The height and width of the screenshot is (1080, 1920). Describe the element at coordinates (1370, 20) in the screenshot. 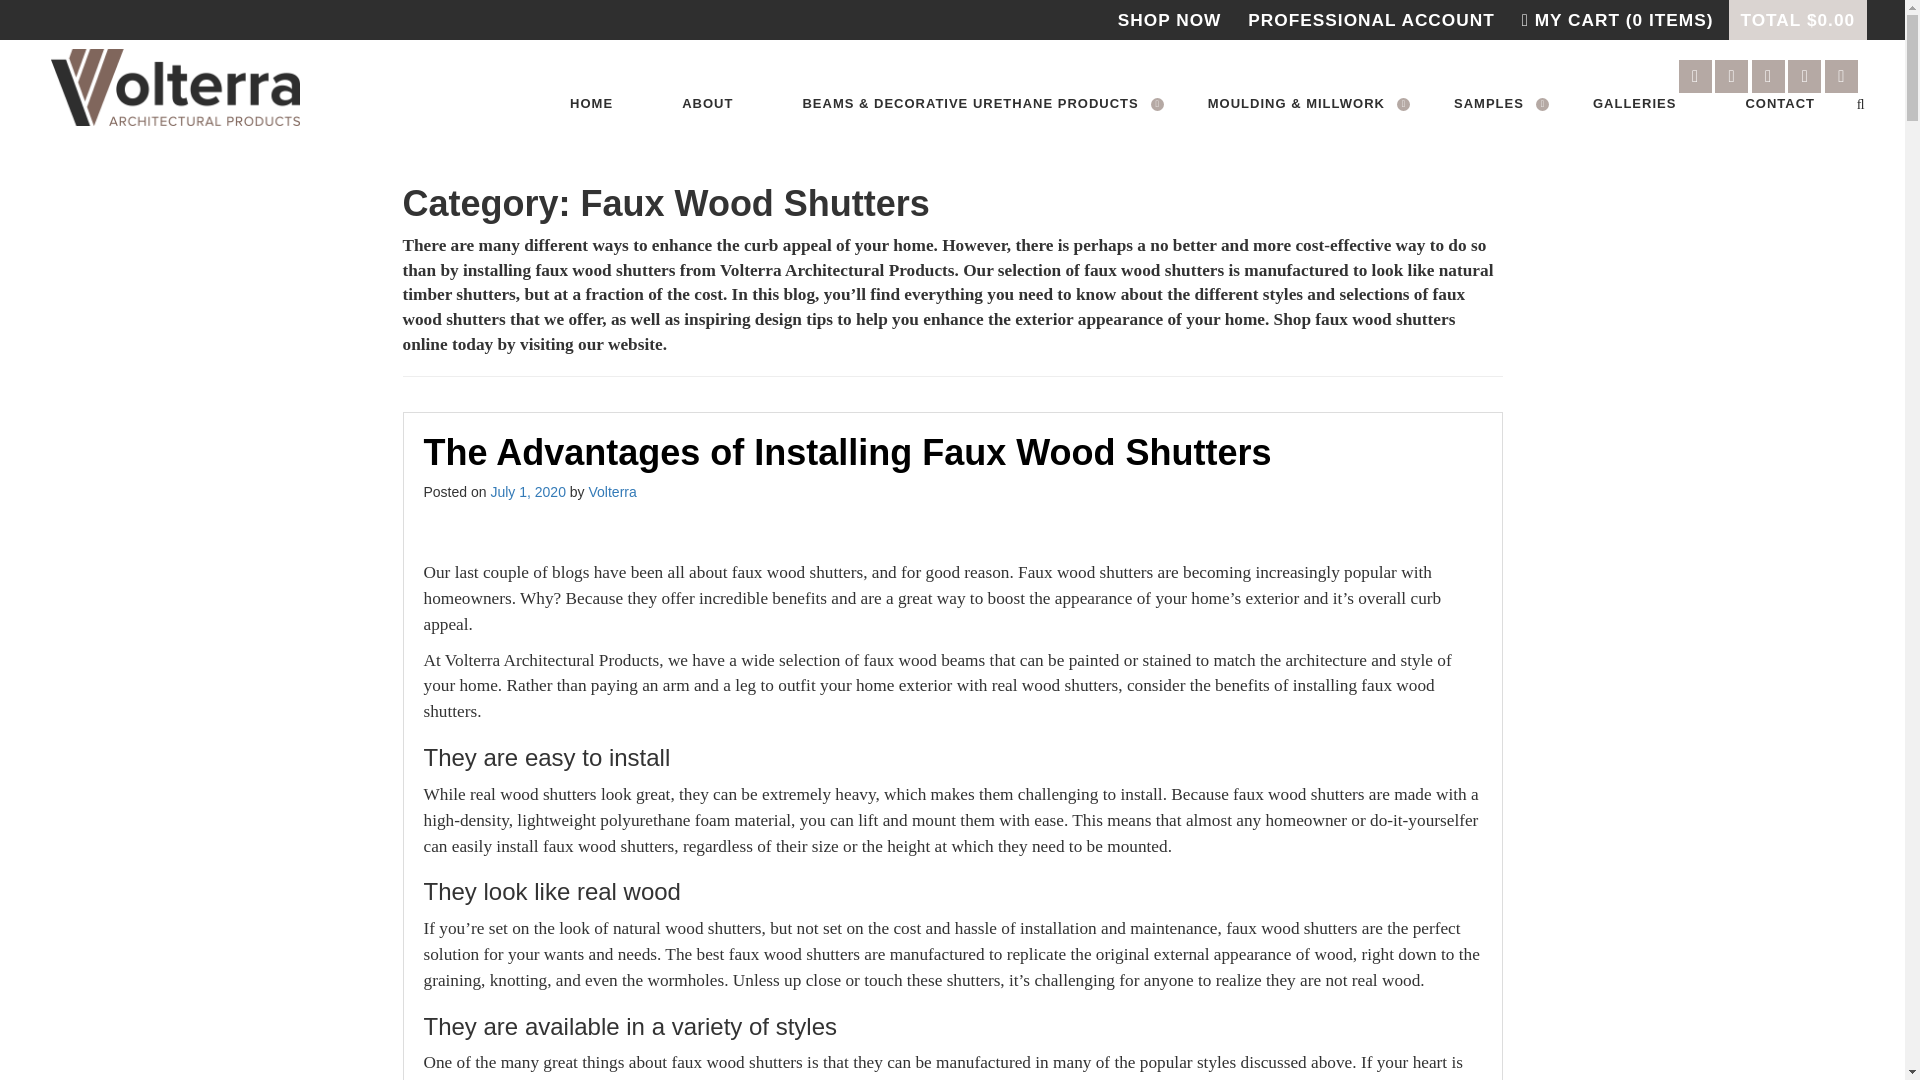

I see `PROFESSIONAL ACCOUNT` at that location.